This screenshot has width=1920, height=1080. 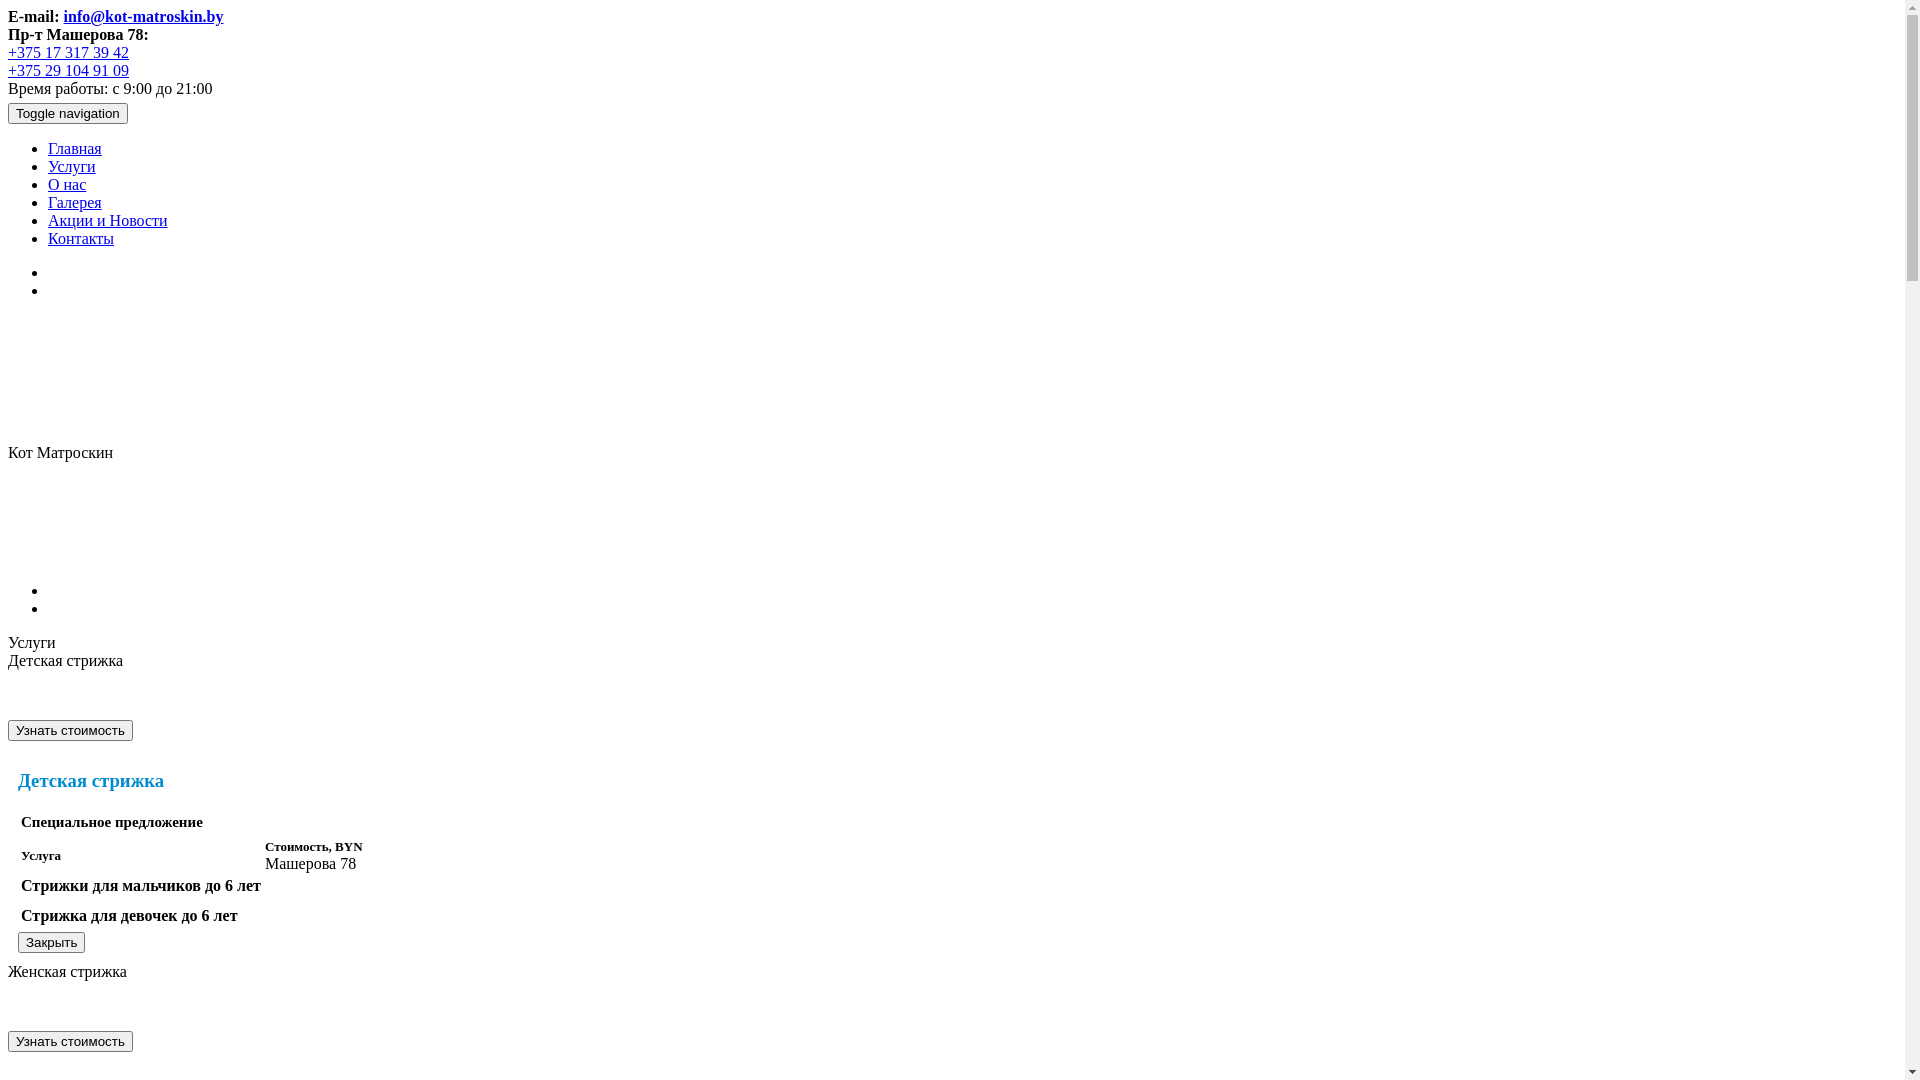 I want to click on info@kot-matroskin.by, so click(x=144, y=16).